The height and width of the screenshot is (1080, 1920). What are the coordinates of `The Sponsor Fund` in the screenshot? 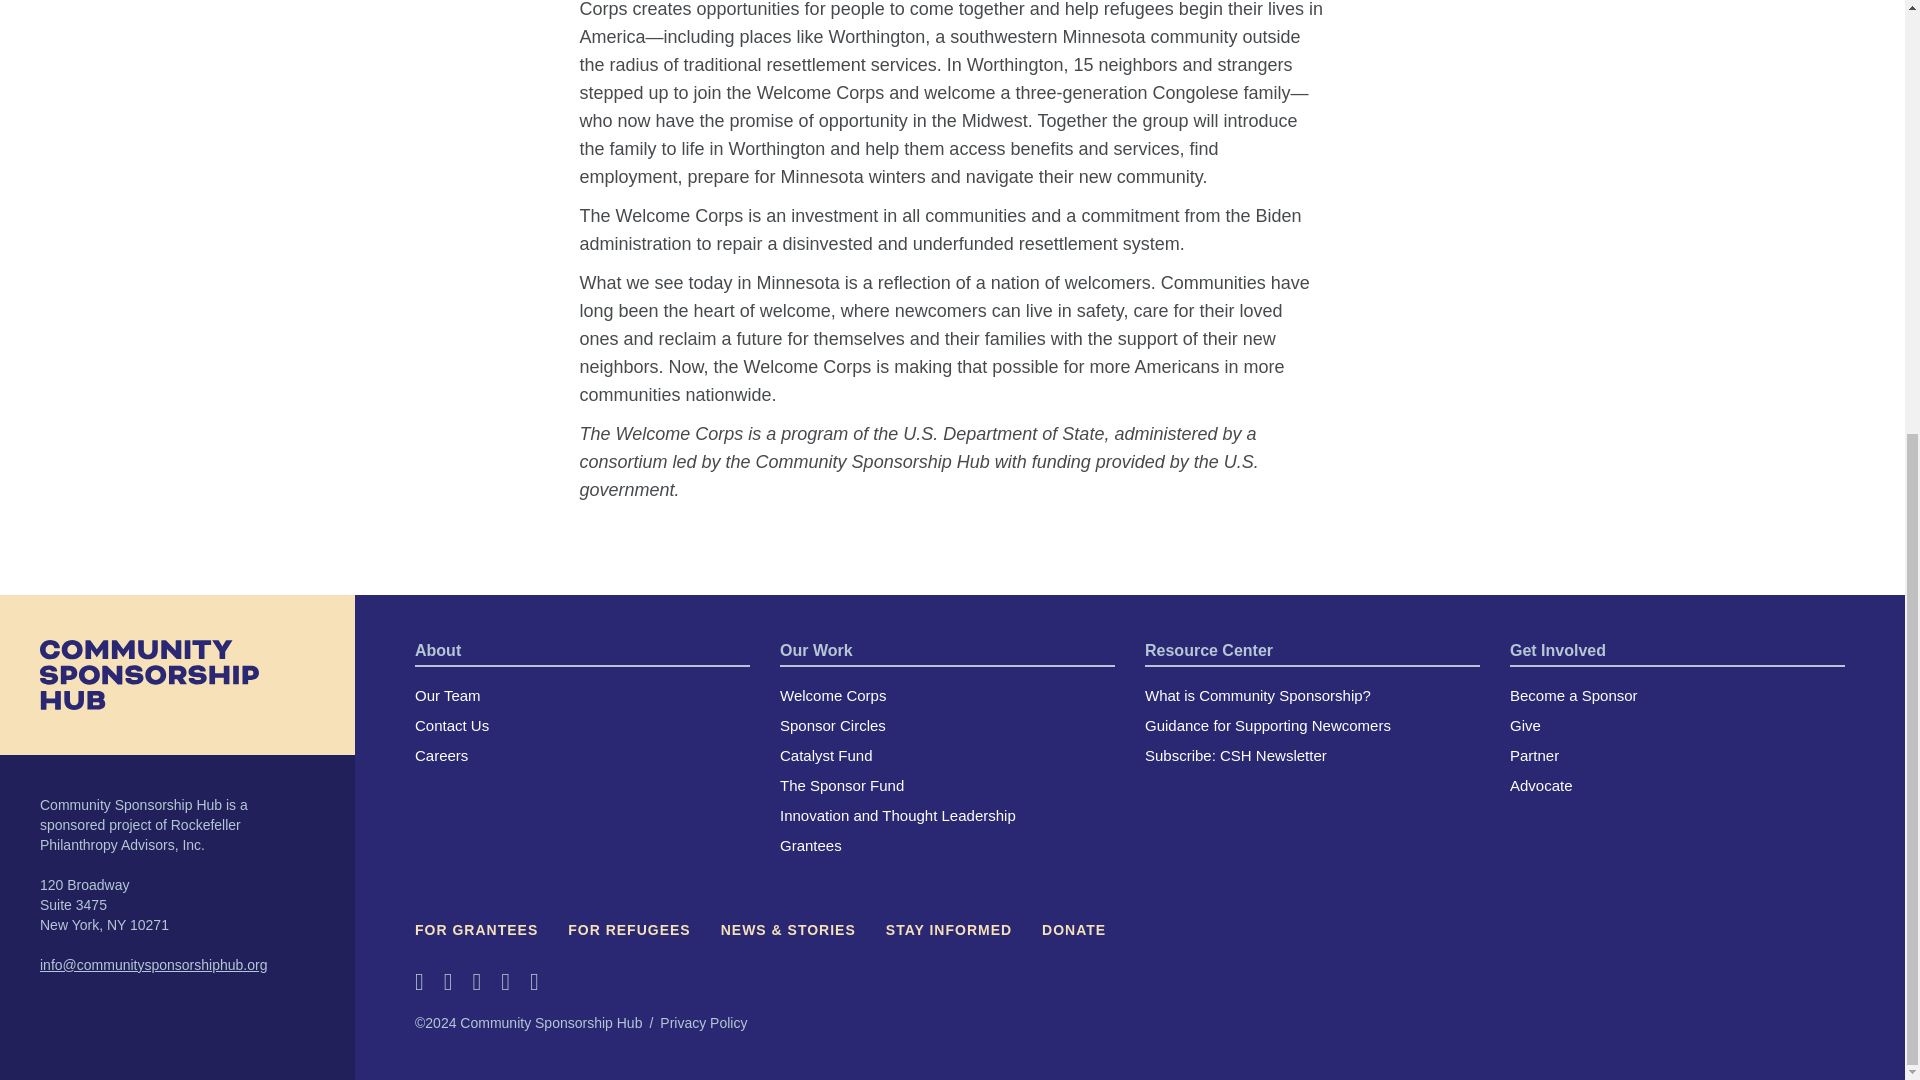 It's located at (842, 784).